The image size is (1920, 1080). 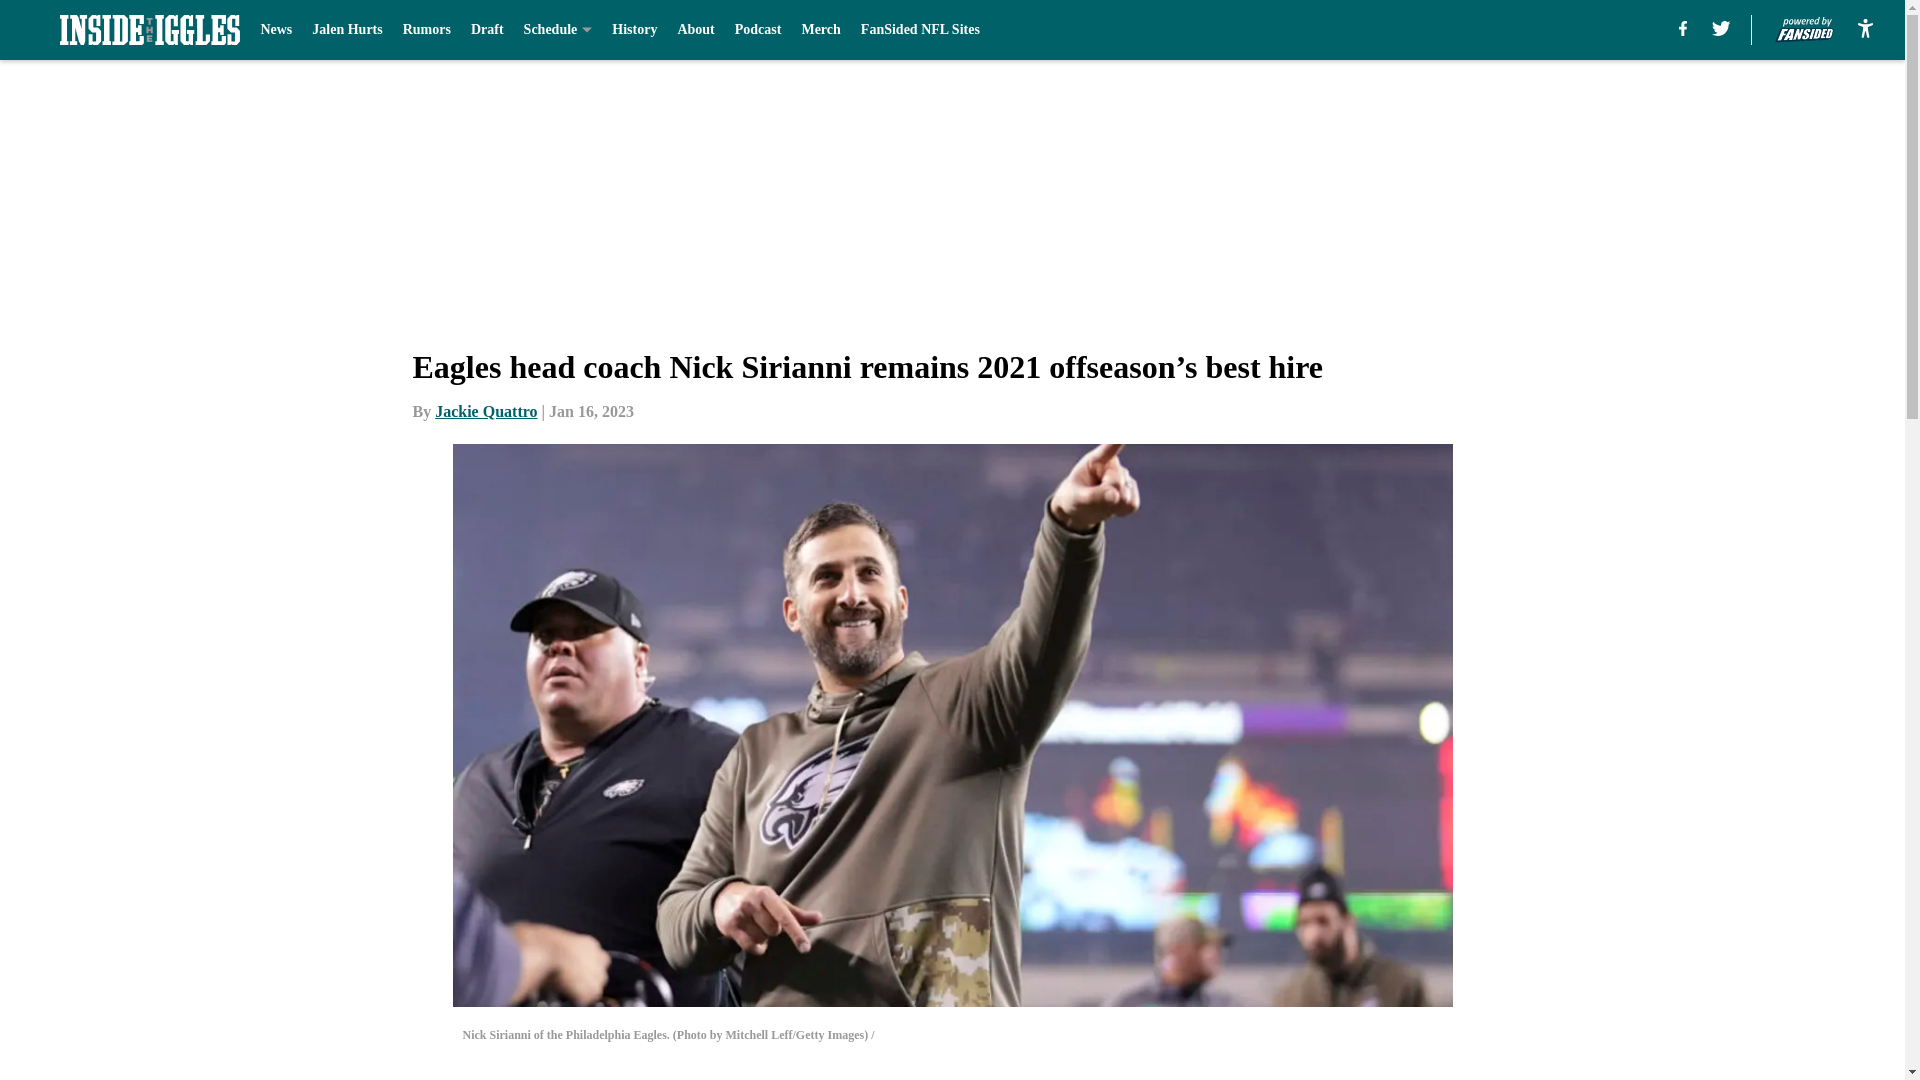 What do you see at coordinates (920, 30) in the screenshot?
I see `FanSided NFL Sites` at bounding box center [920, 30].